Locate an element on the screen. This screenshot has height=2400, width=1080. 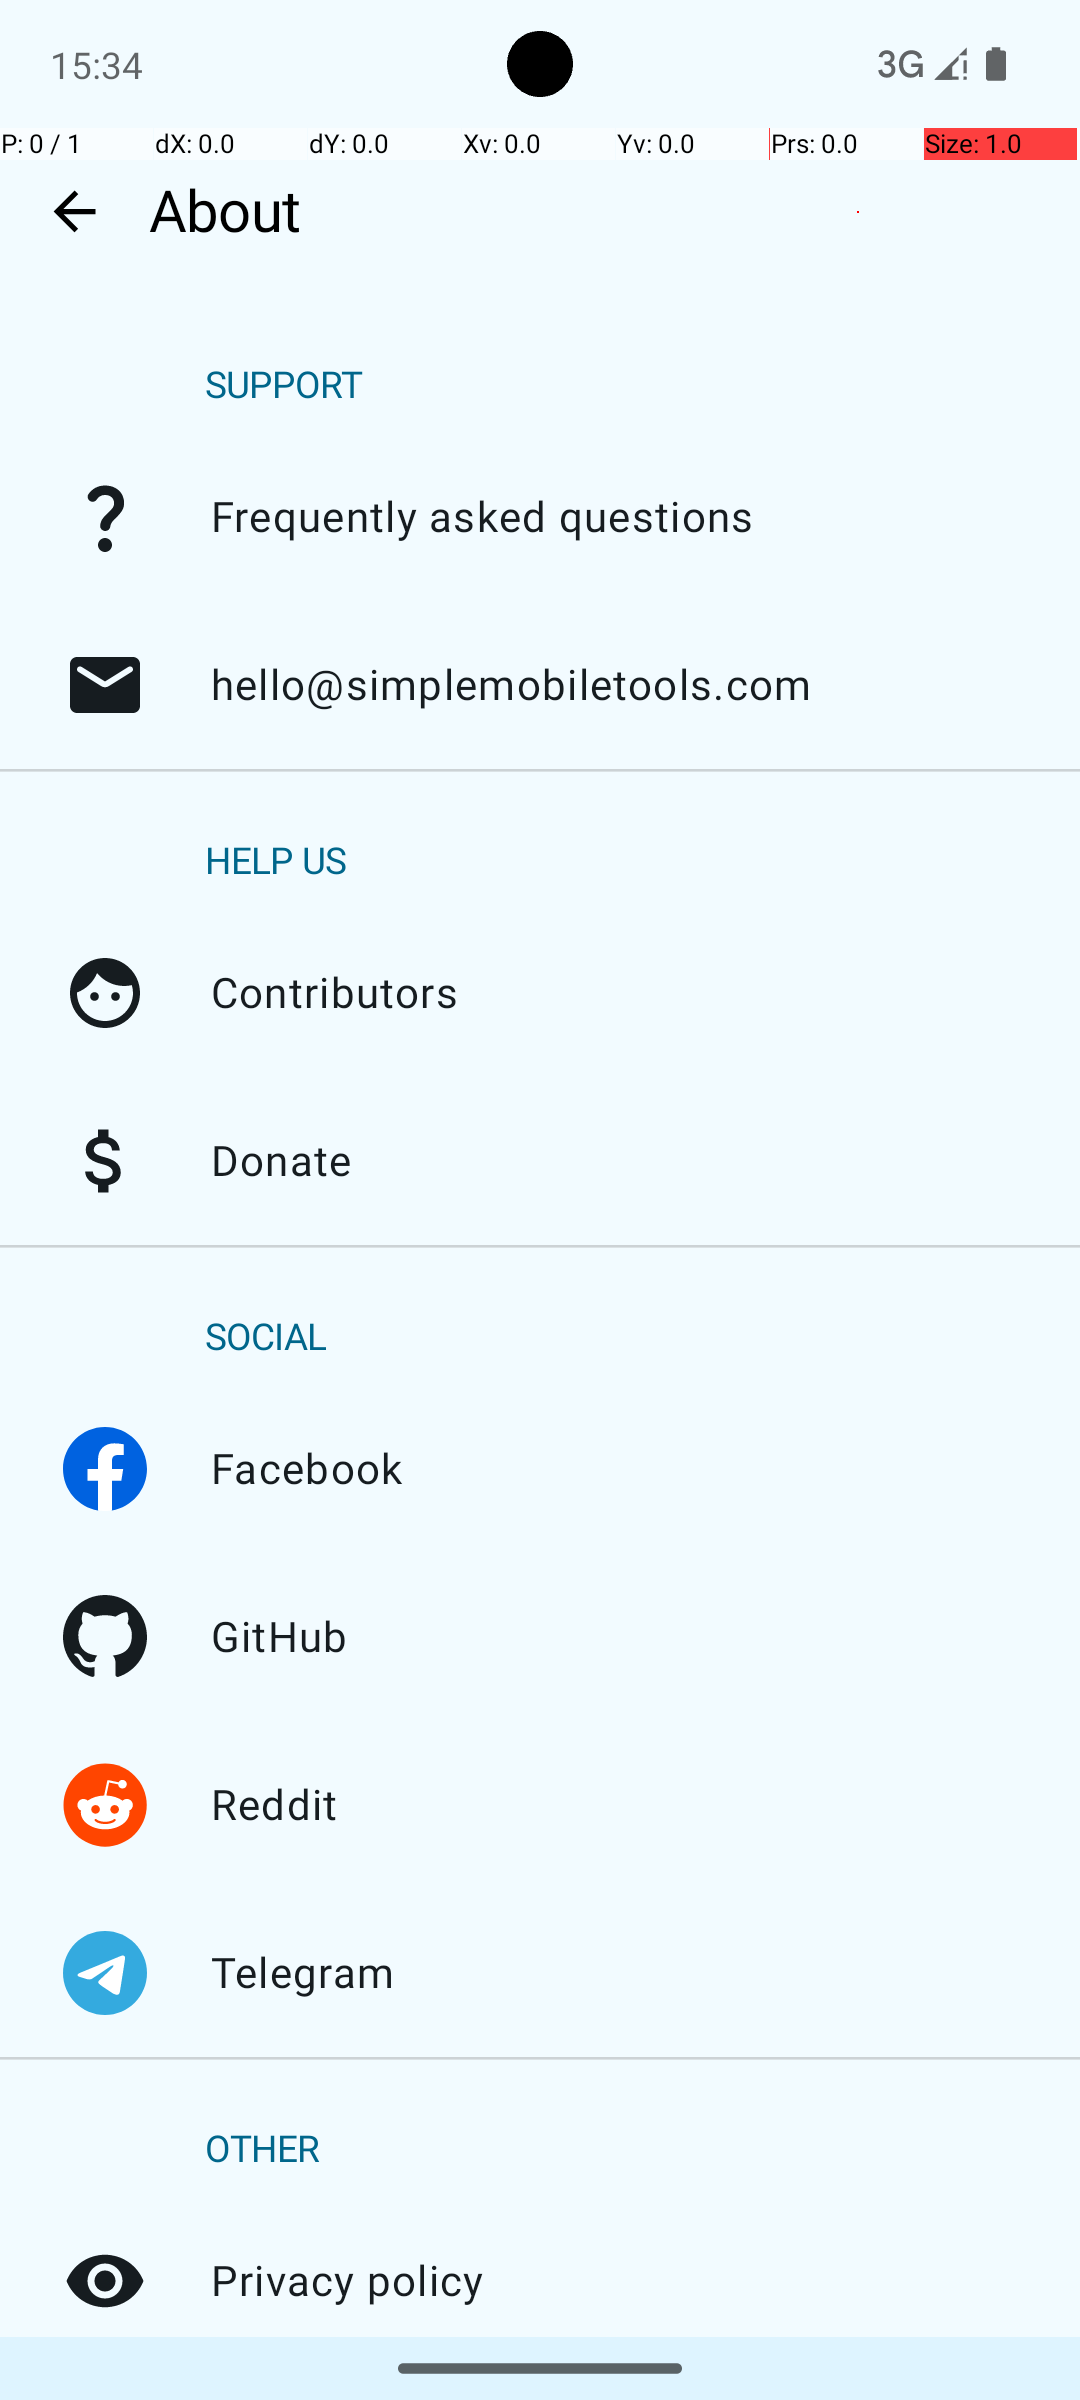
GitHub is located at coordinates (105, 1637).